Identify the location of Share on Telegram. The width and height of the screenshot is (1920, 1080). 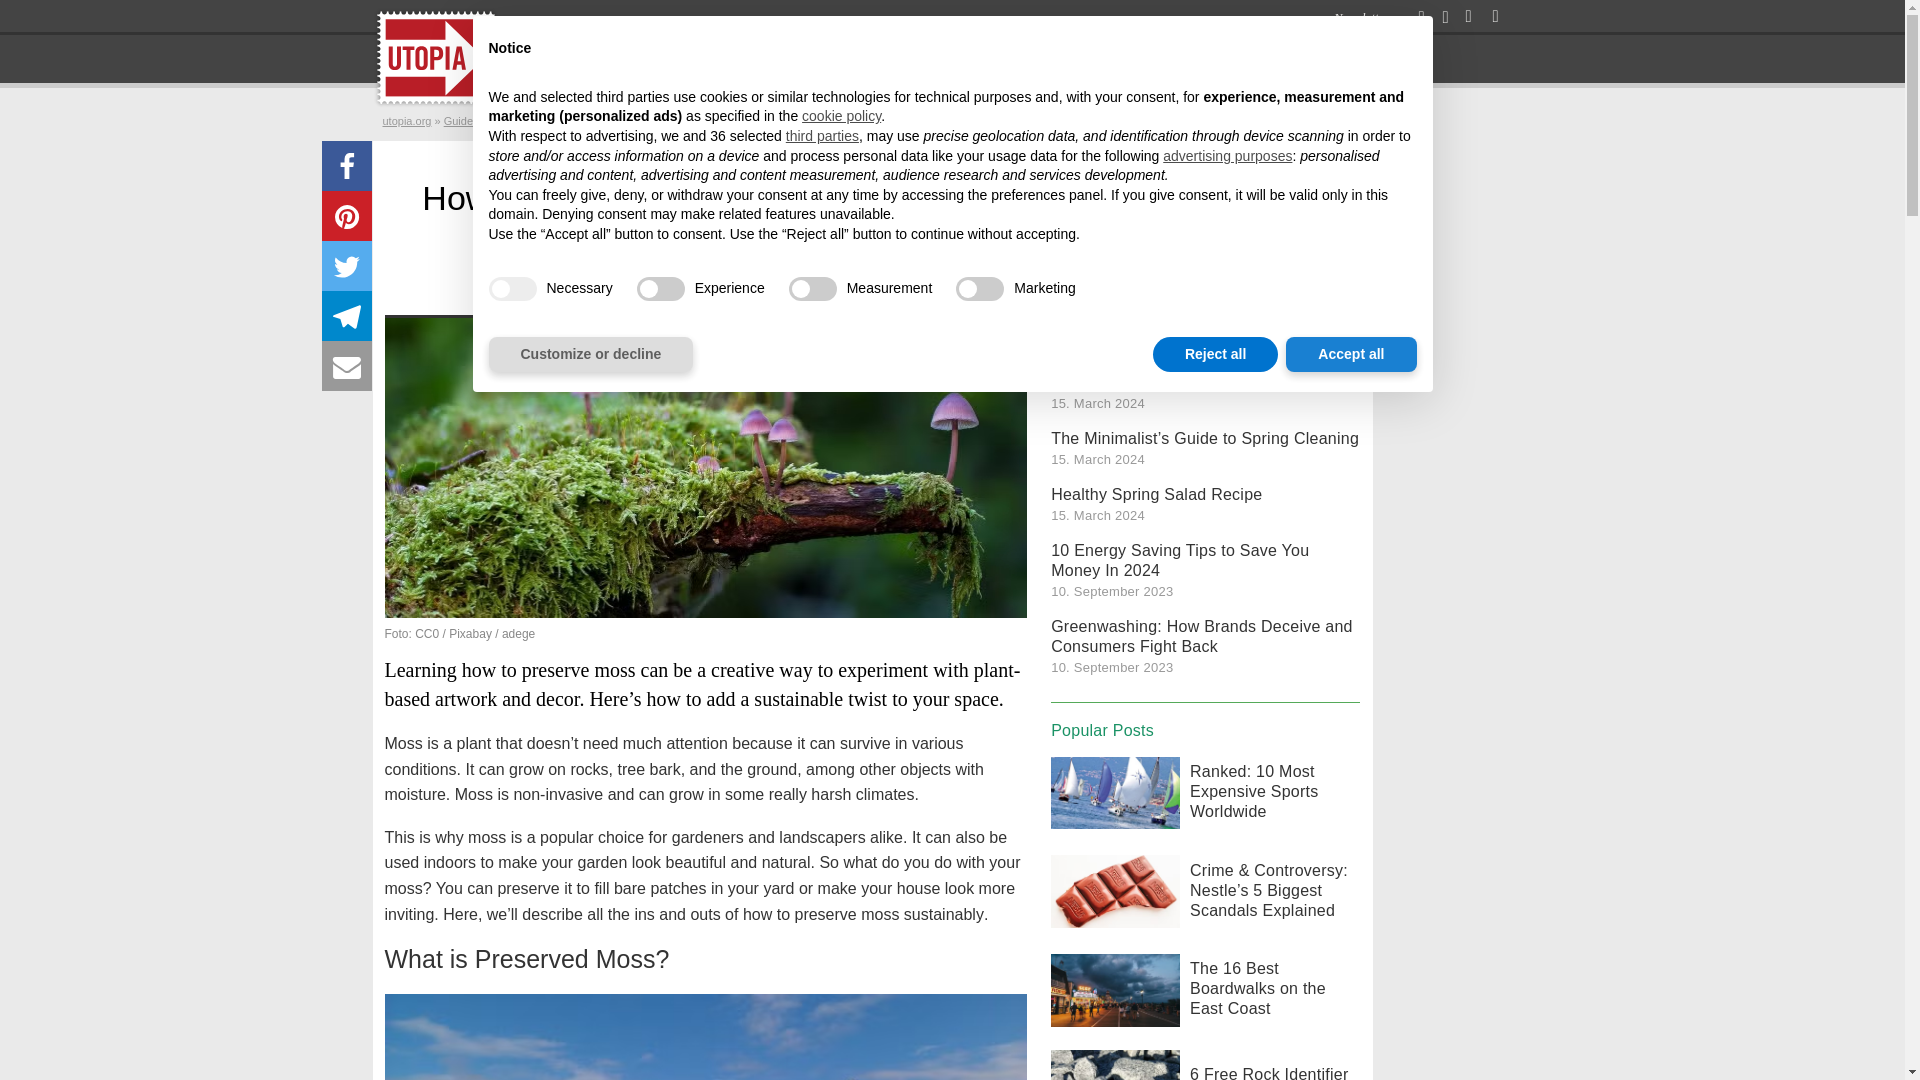
(347, 316).